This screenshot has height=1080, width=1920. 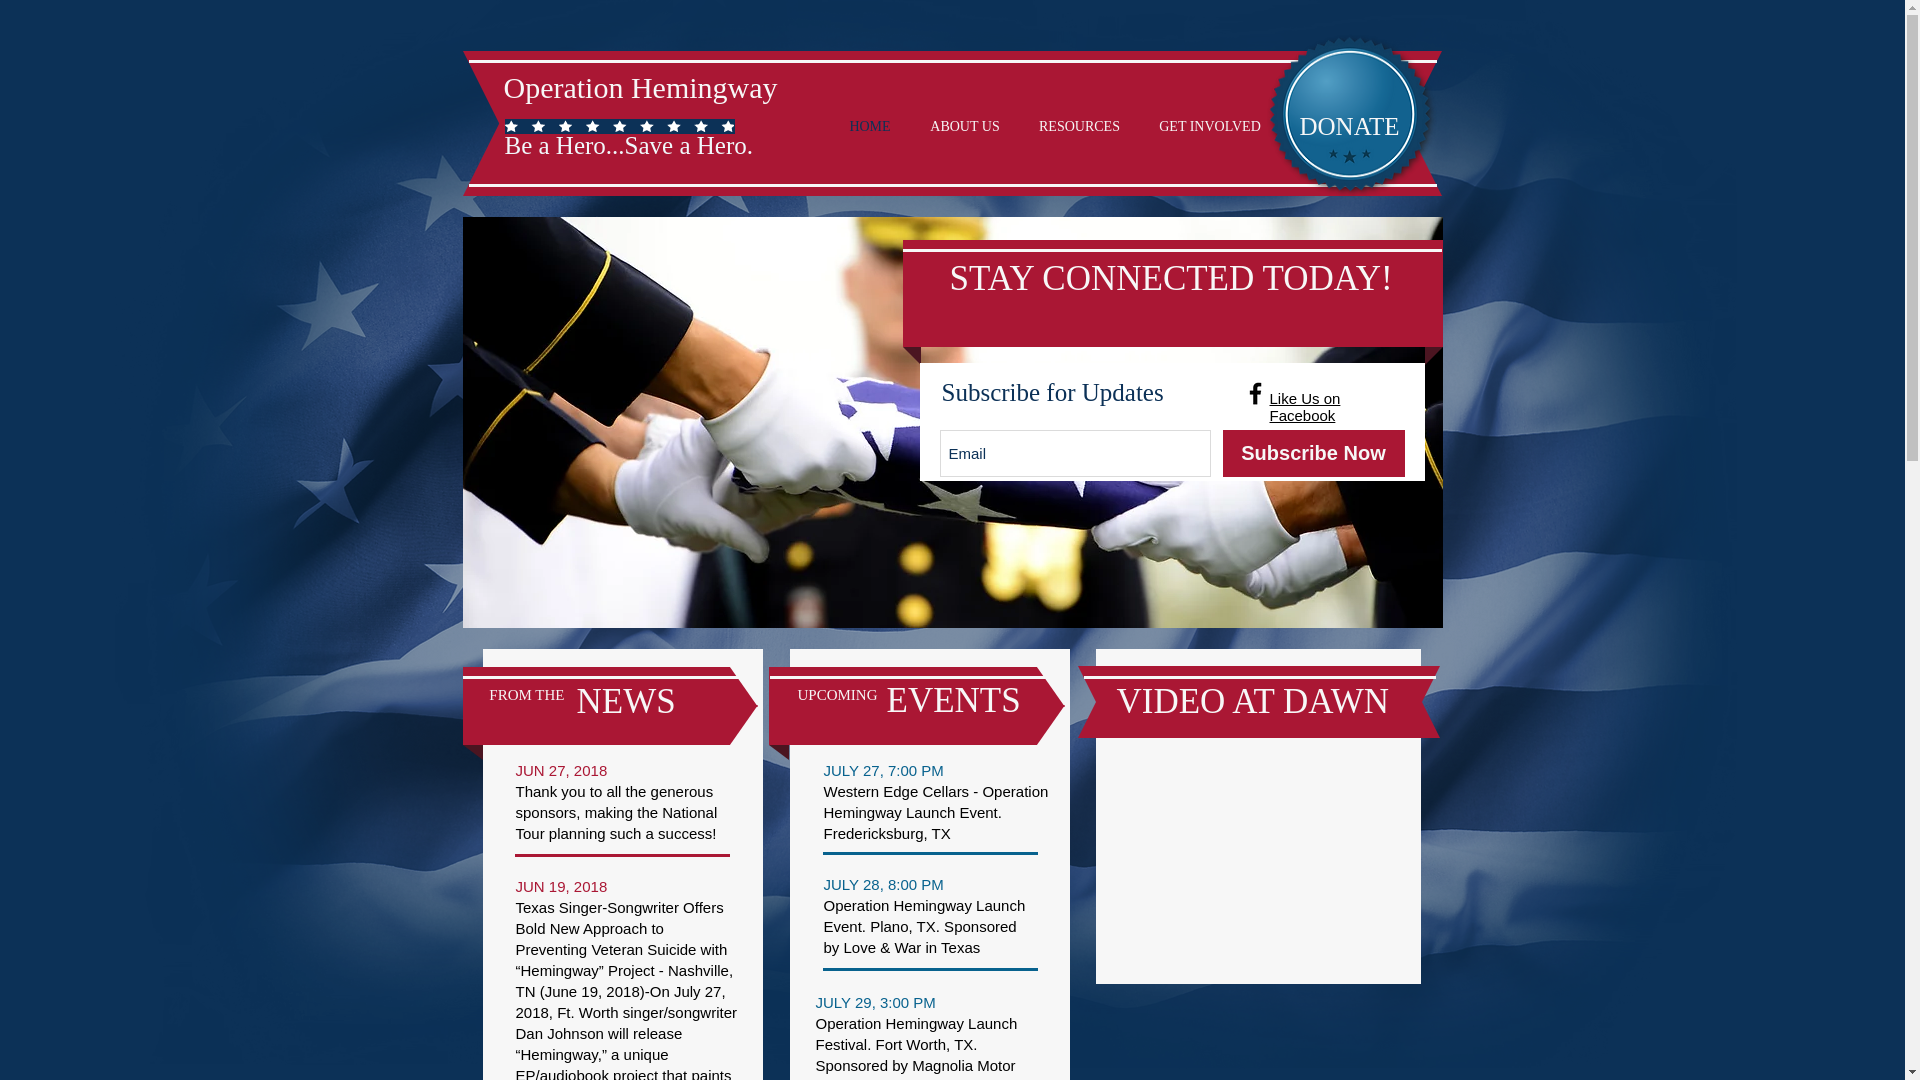 What do you see at coordinates (1312, 453) in the screenshot?
I see `Subscribe Now` at bounding box center [1312, 453].